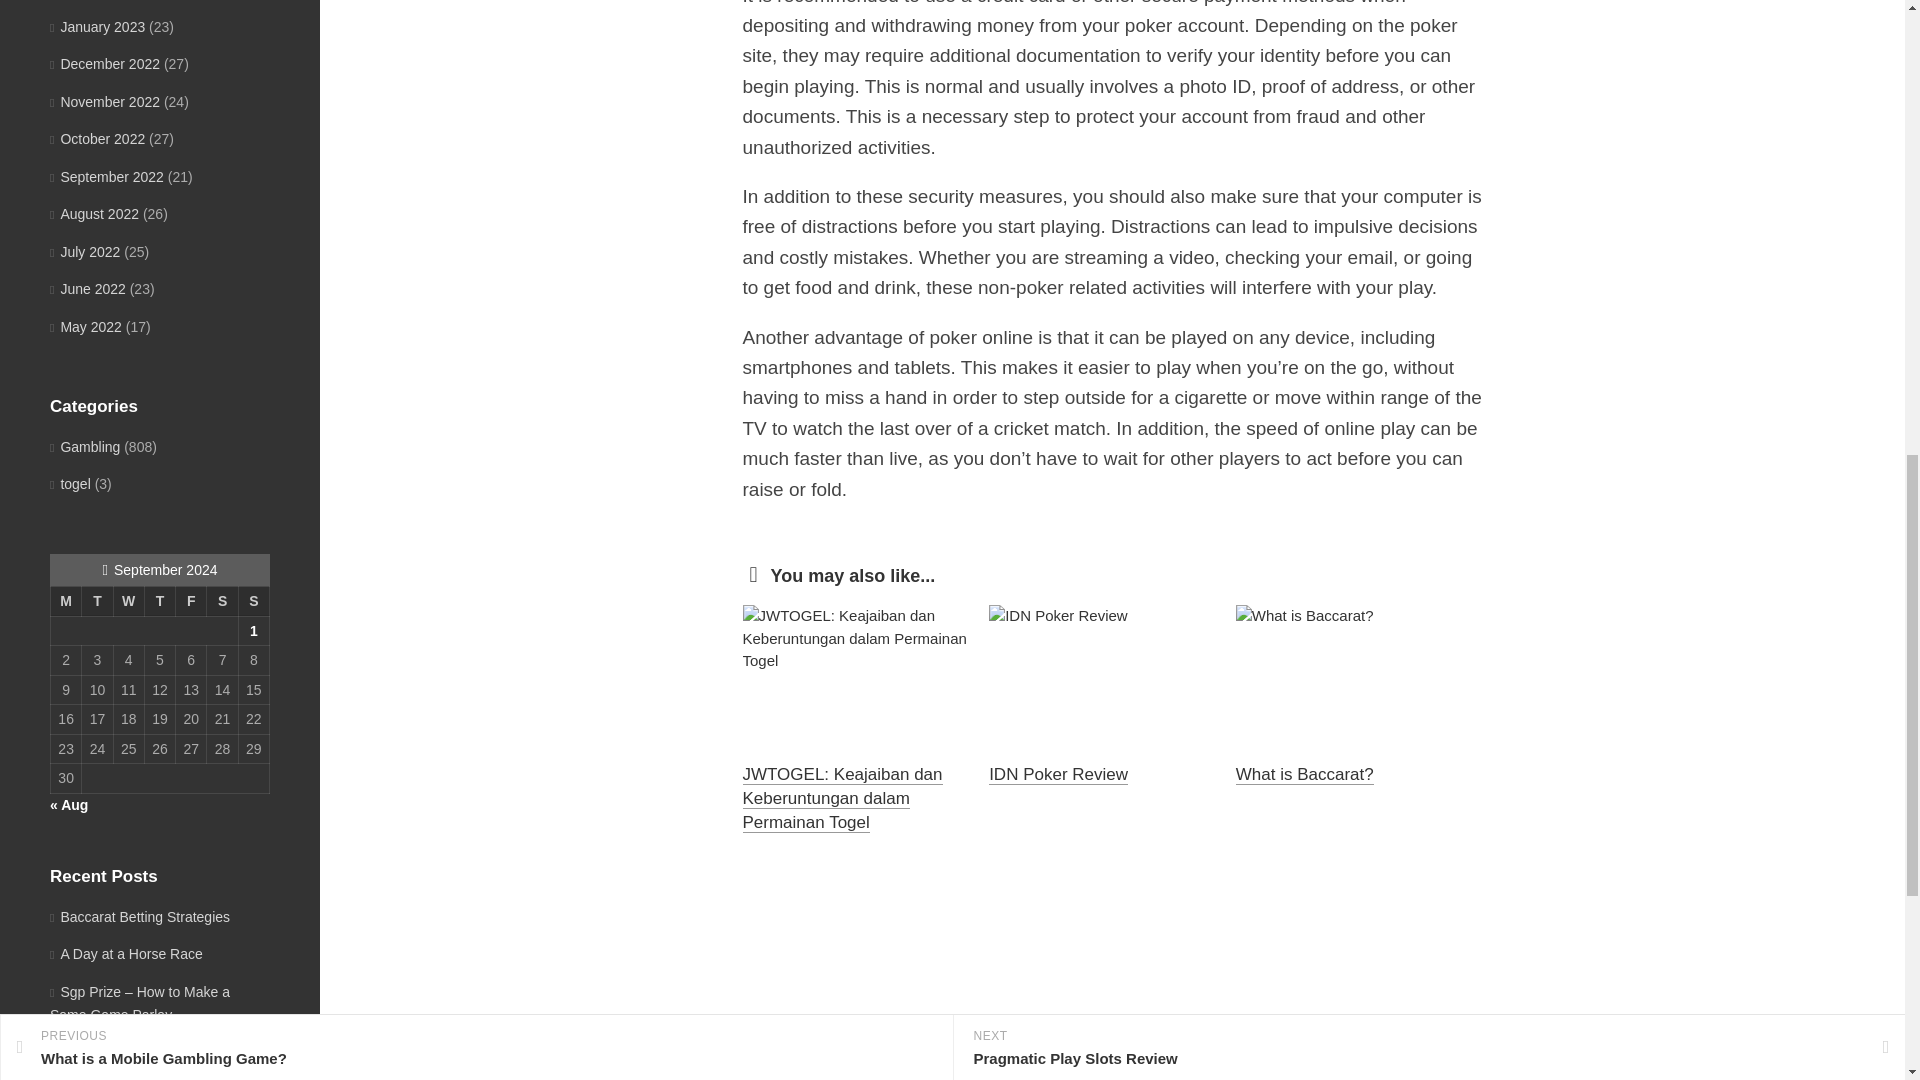 This screenshot has width=1920, height=1080. What do you see at coordinates (842, 798) in the screenshot?
I see `JWTOGEL: Keajaiban dan Keberuntungan dalam Permainan Togel` at bounding box center [842, 798].